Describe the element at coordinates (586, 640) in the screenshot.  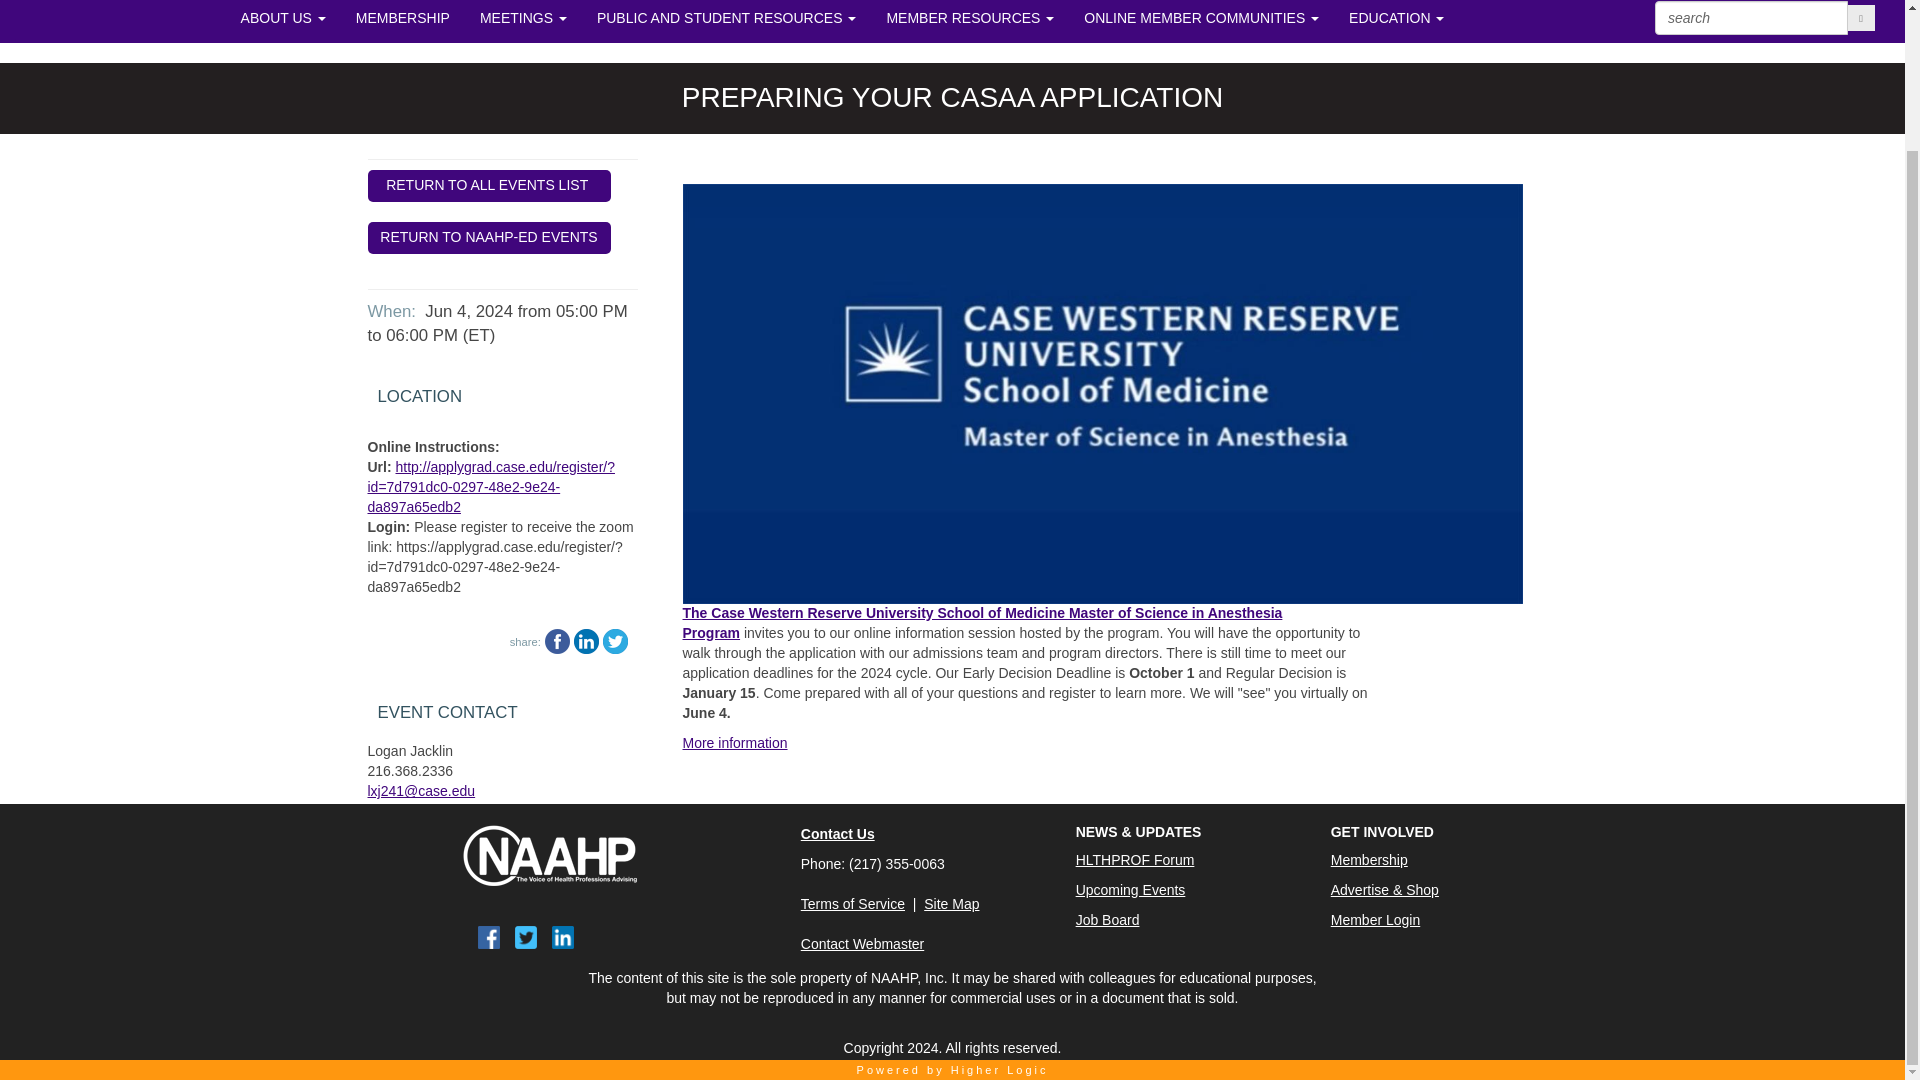
I see `LinkedIn Share` at that location.